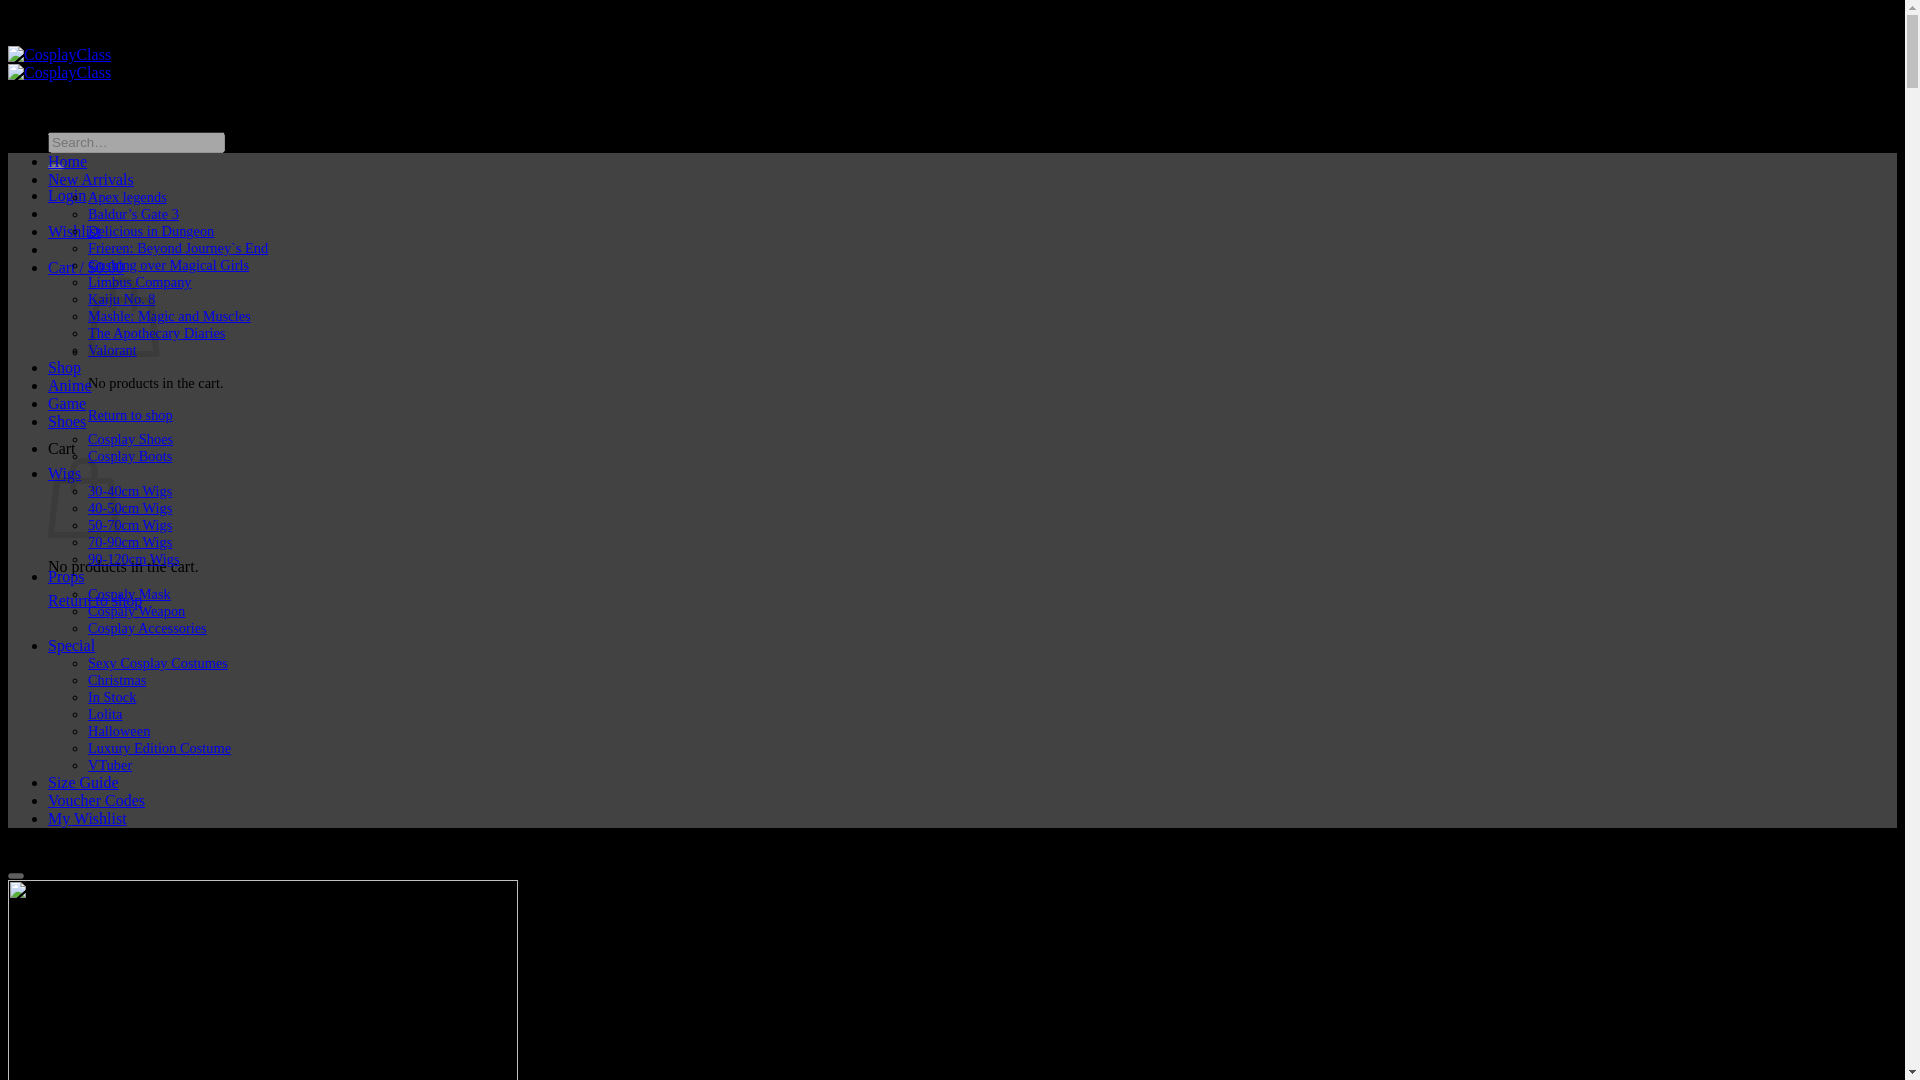 This screenshot has height=1080, width=1920. I want to click on 50-70cm Wigs, so click(130, 525).